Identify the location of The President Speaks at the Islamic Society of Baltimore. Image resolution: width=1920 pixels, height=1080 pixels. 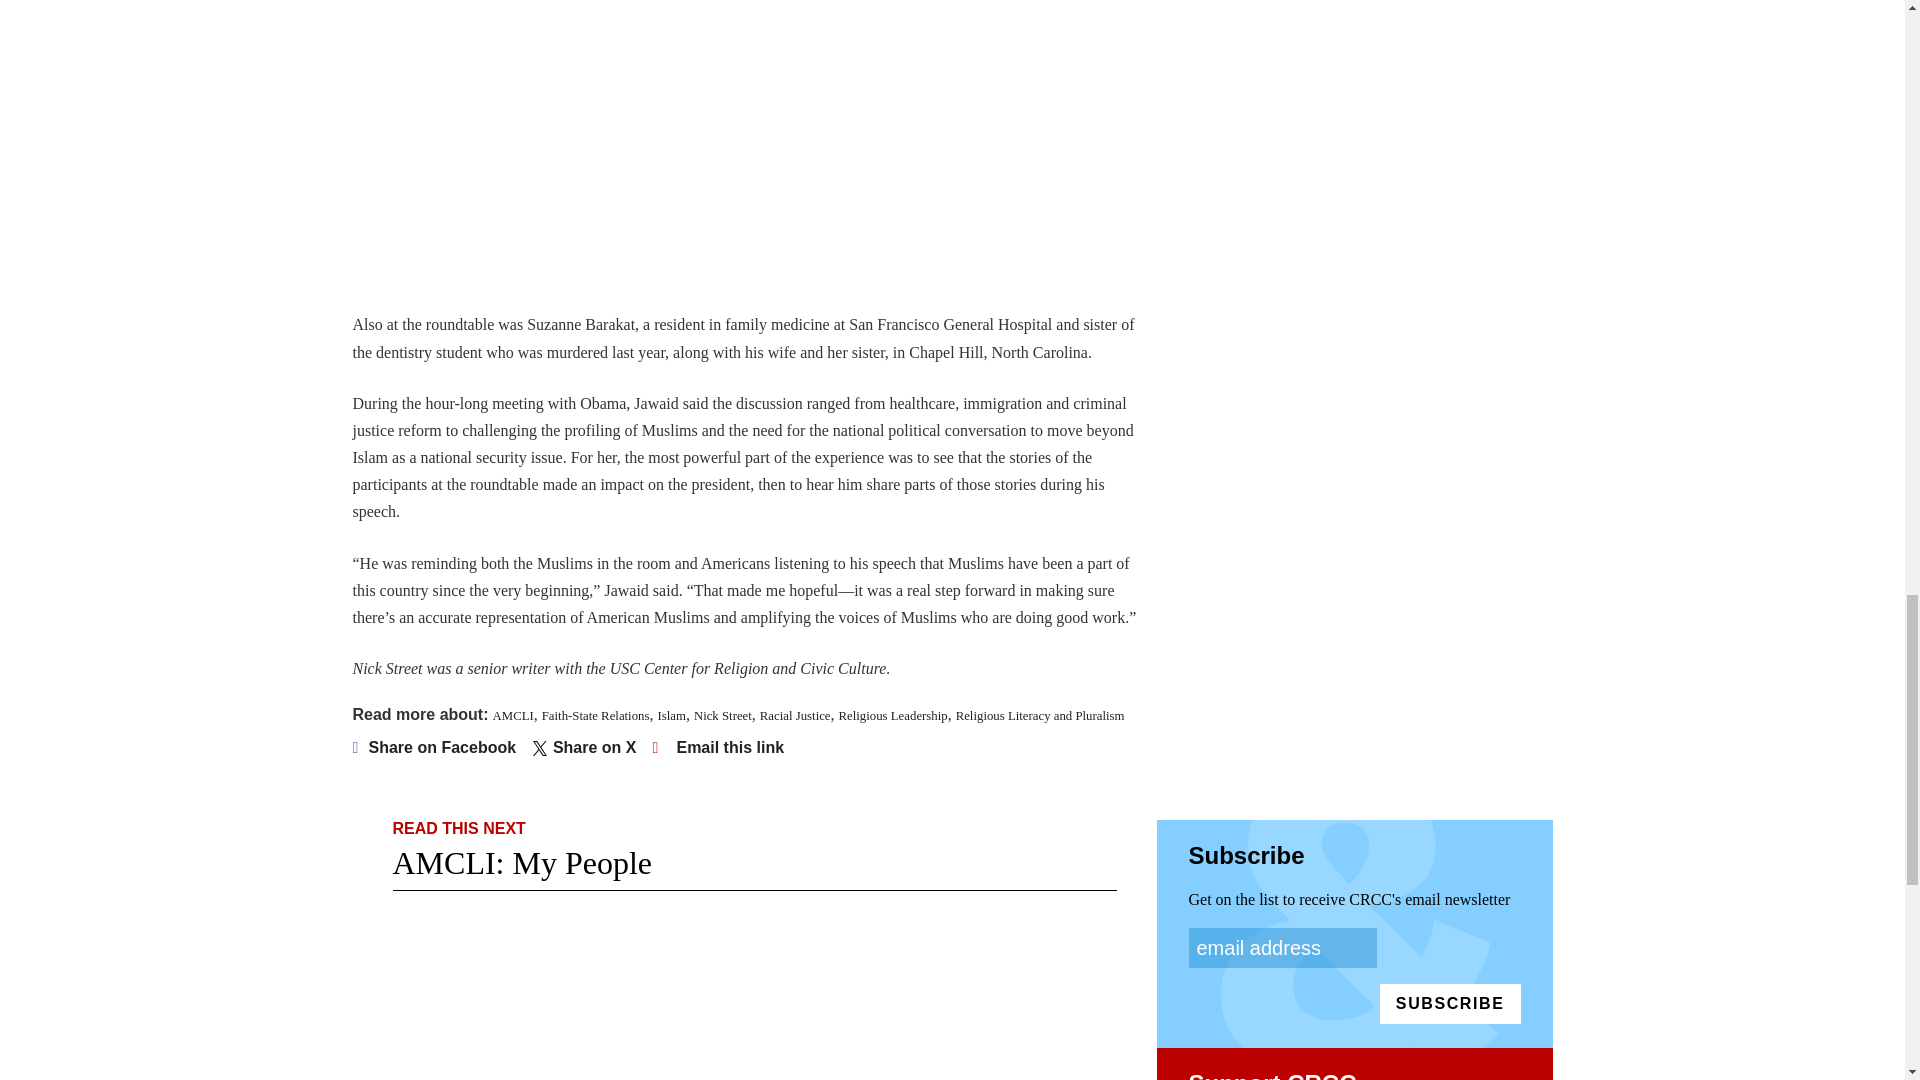
(672, 139).